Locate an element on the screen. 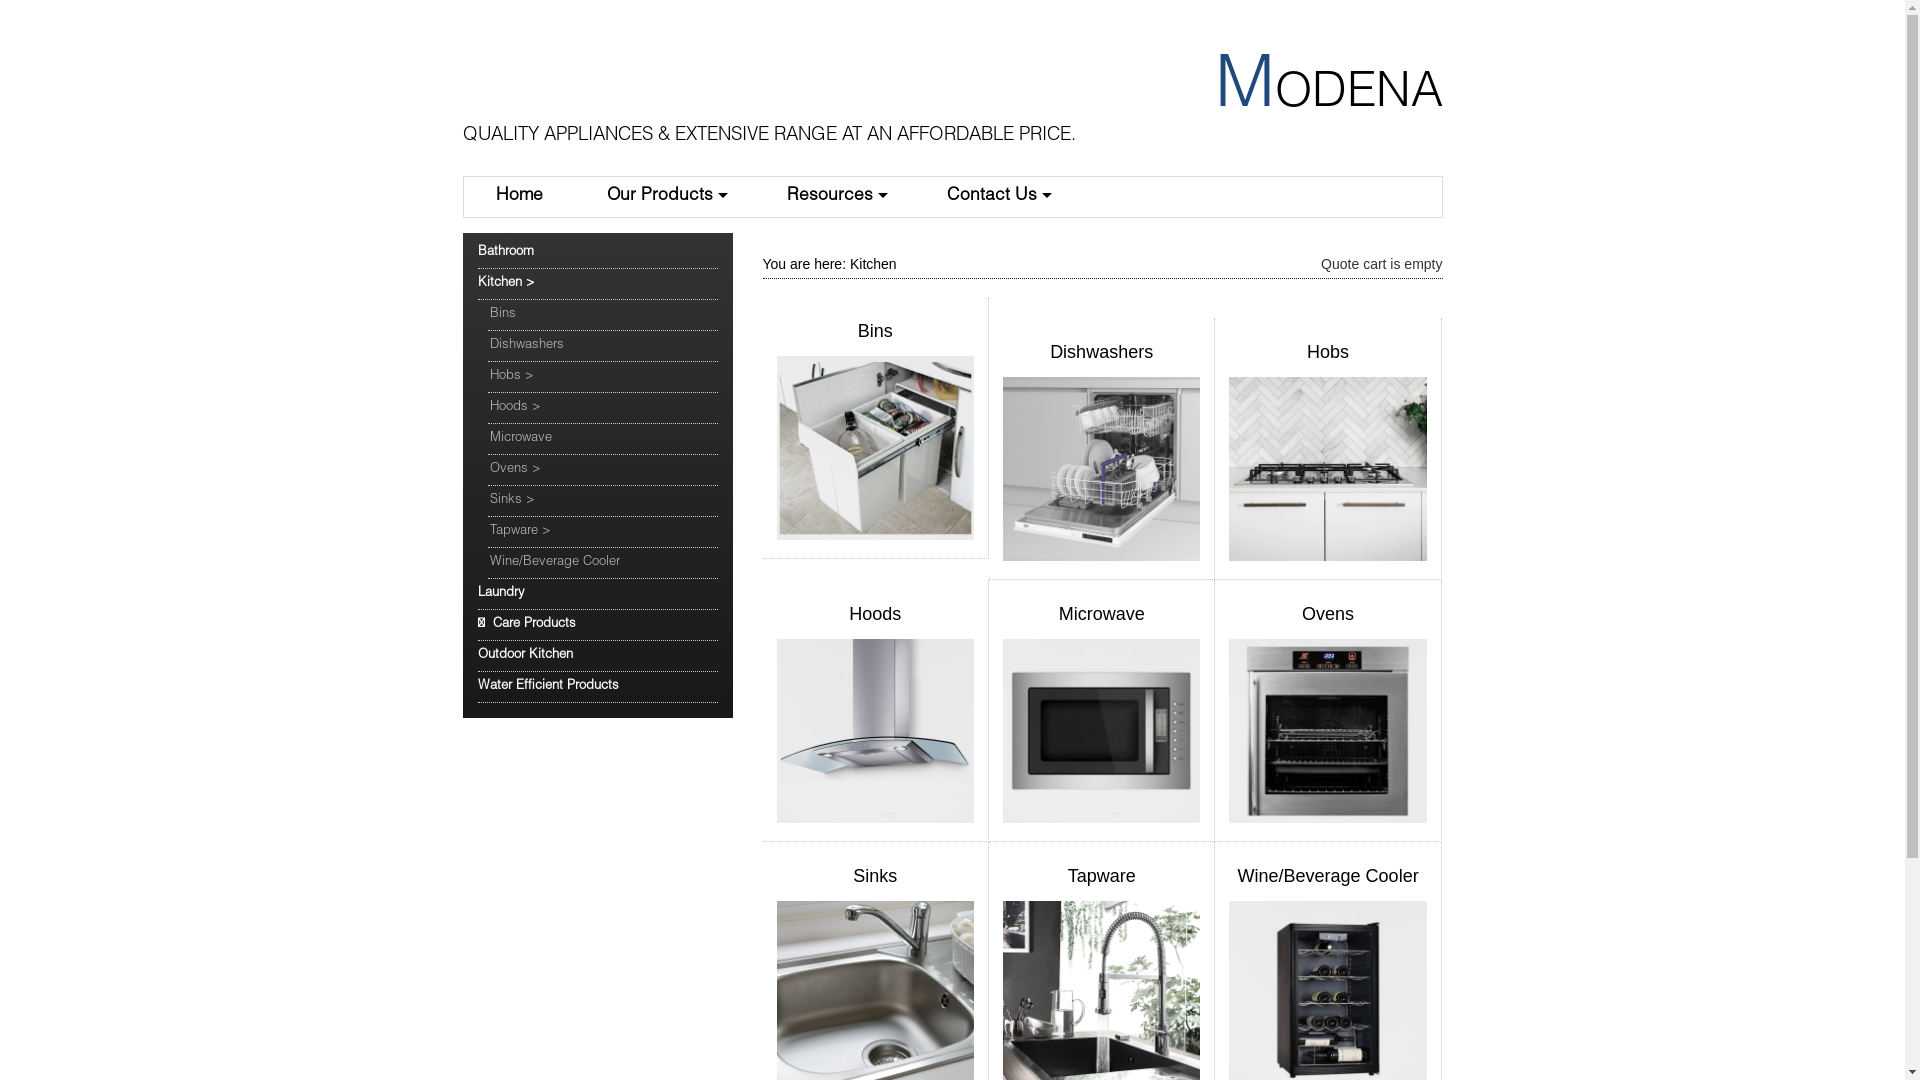  Bins is located at coordinates (876, 331).